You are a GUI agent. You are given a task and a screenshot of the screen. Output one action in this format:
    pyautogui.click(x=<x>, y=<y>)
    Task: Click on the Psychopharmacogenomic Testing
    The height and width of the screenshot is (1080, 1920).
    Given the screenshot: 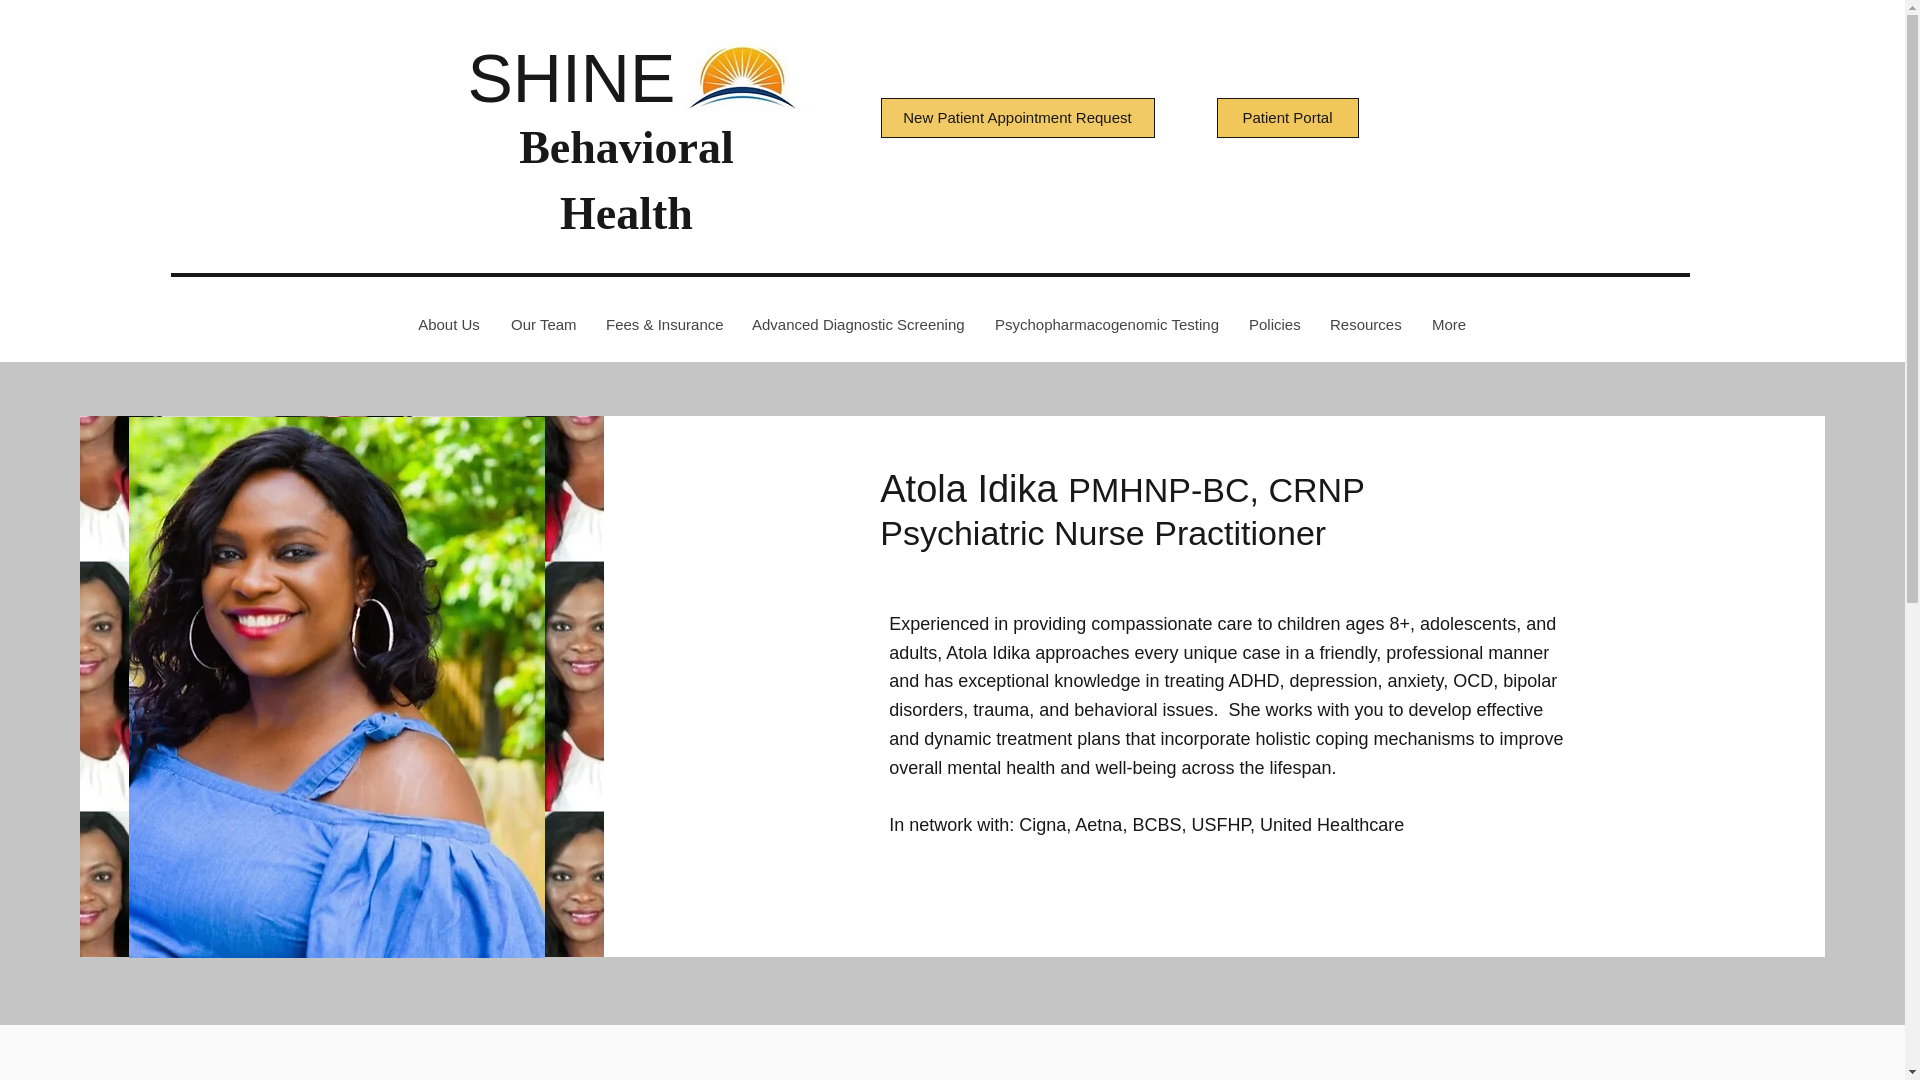 What is the action you would take?
    pyautogui.click(x=1106, y=324)
    